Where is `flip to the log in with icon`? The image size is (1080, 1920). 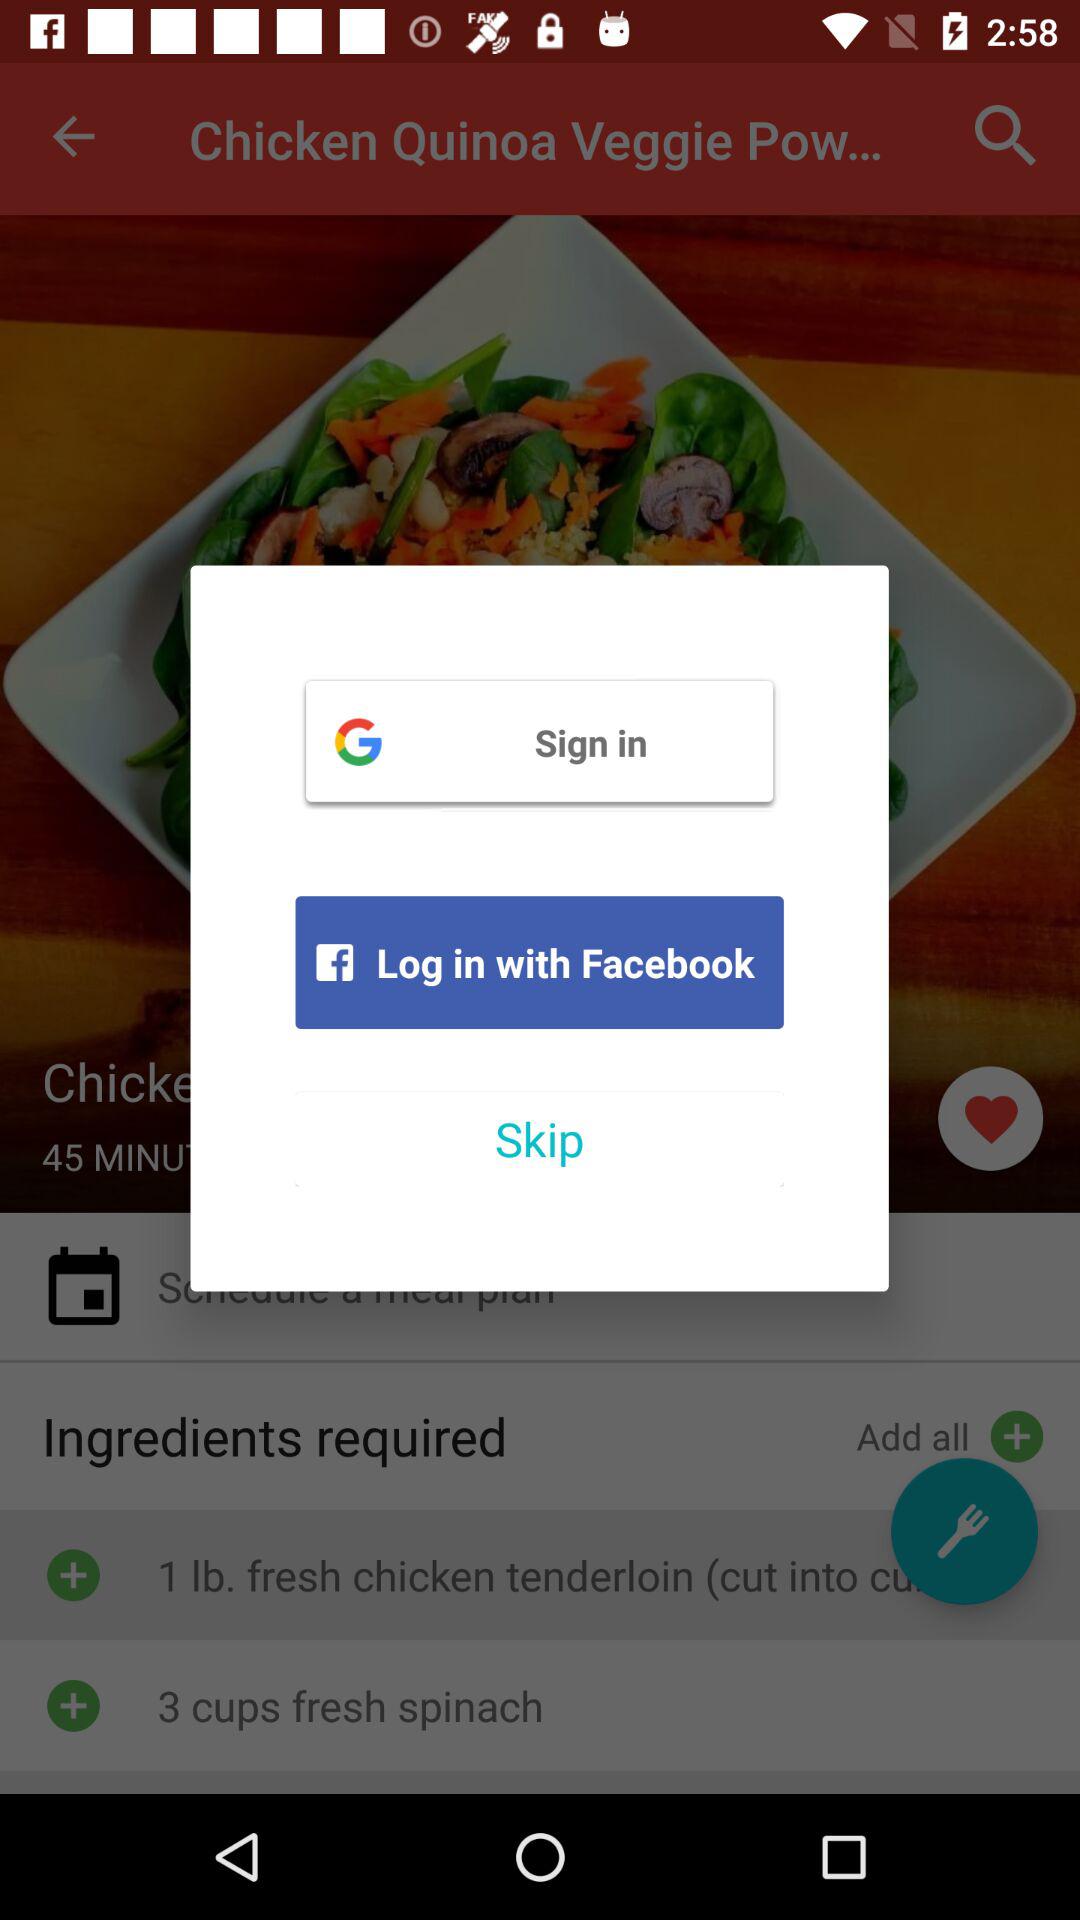 flip to the log in with icon is located at coordinates (539, 962).